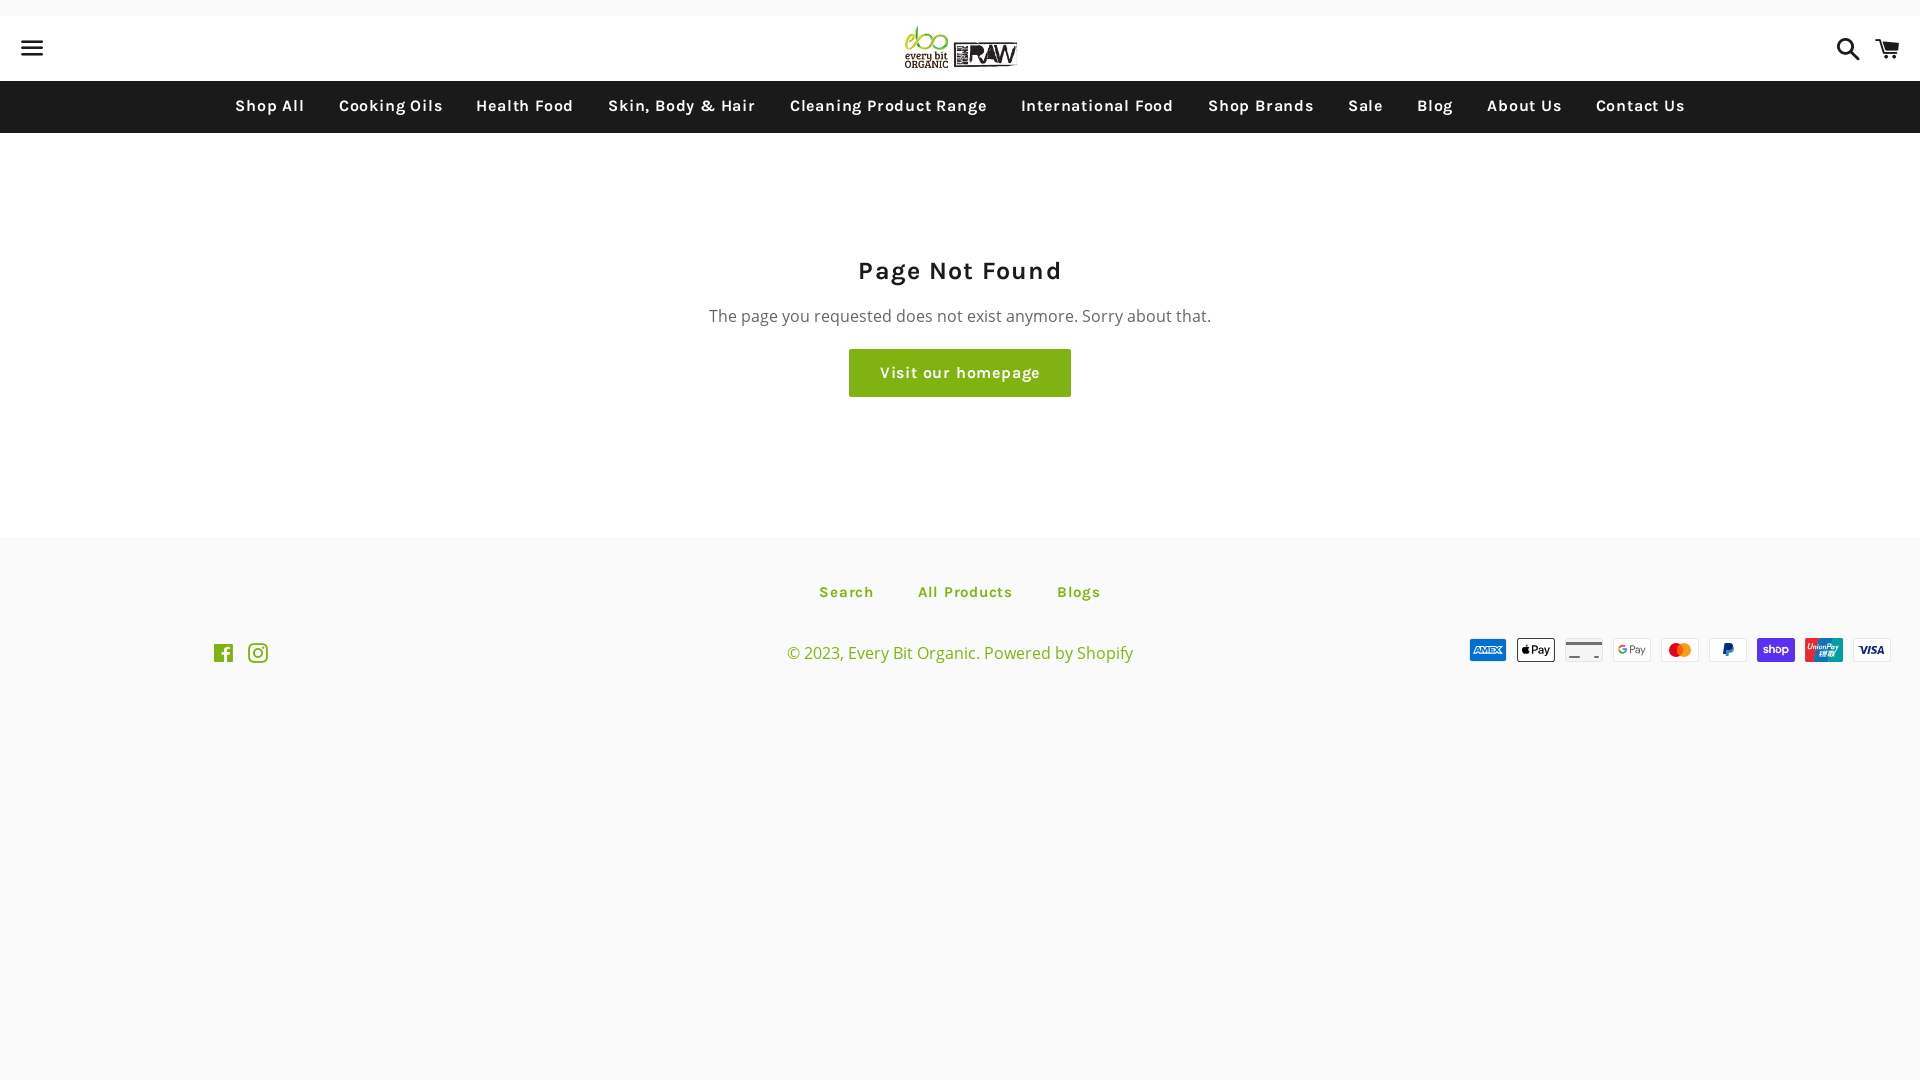 The image size is (1920, 1080). I want to click on Instagram, so click(258, 655).